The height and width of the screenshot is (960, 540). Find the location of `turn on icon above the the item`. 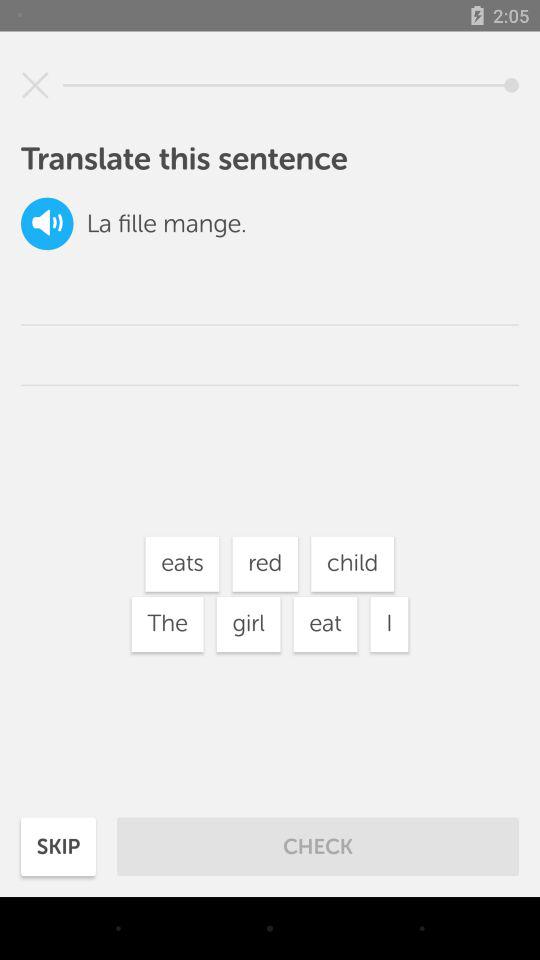

turn on icon above the the item is located at coordinates (182, 564).